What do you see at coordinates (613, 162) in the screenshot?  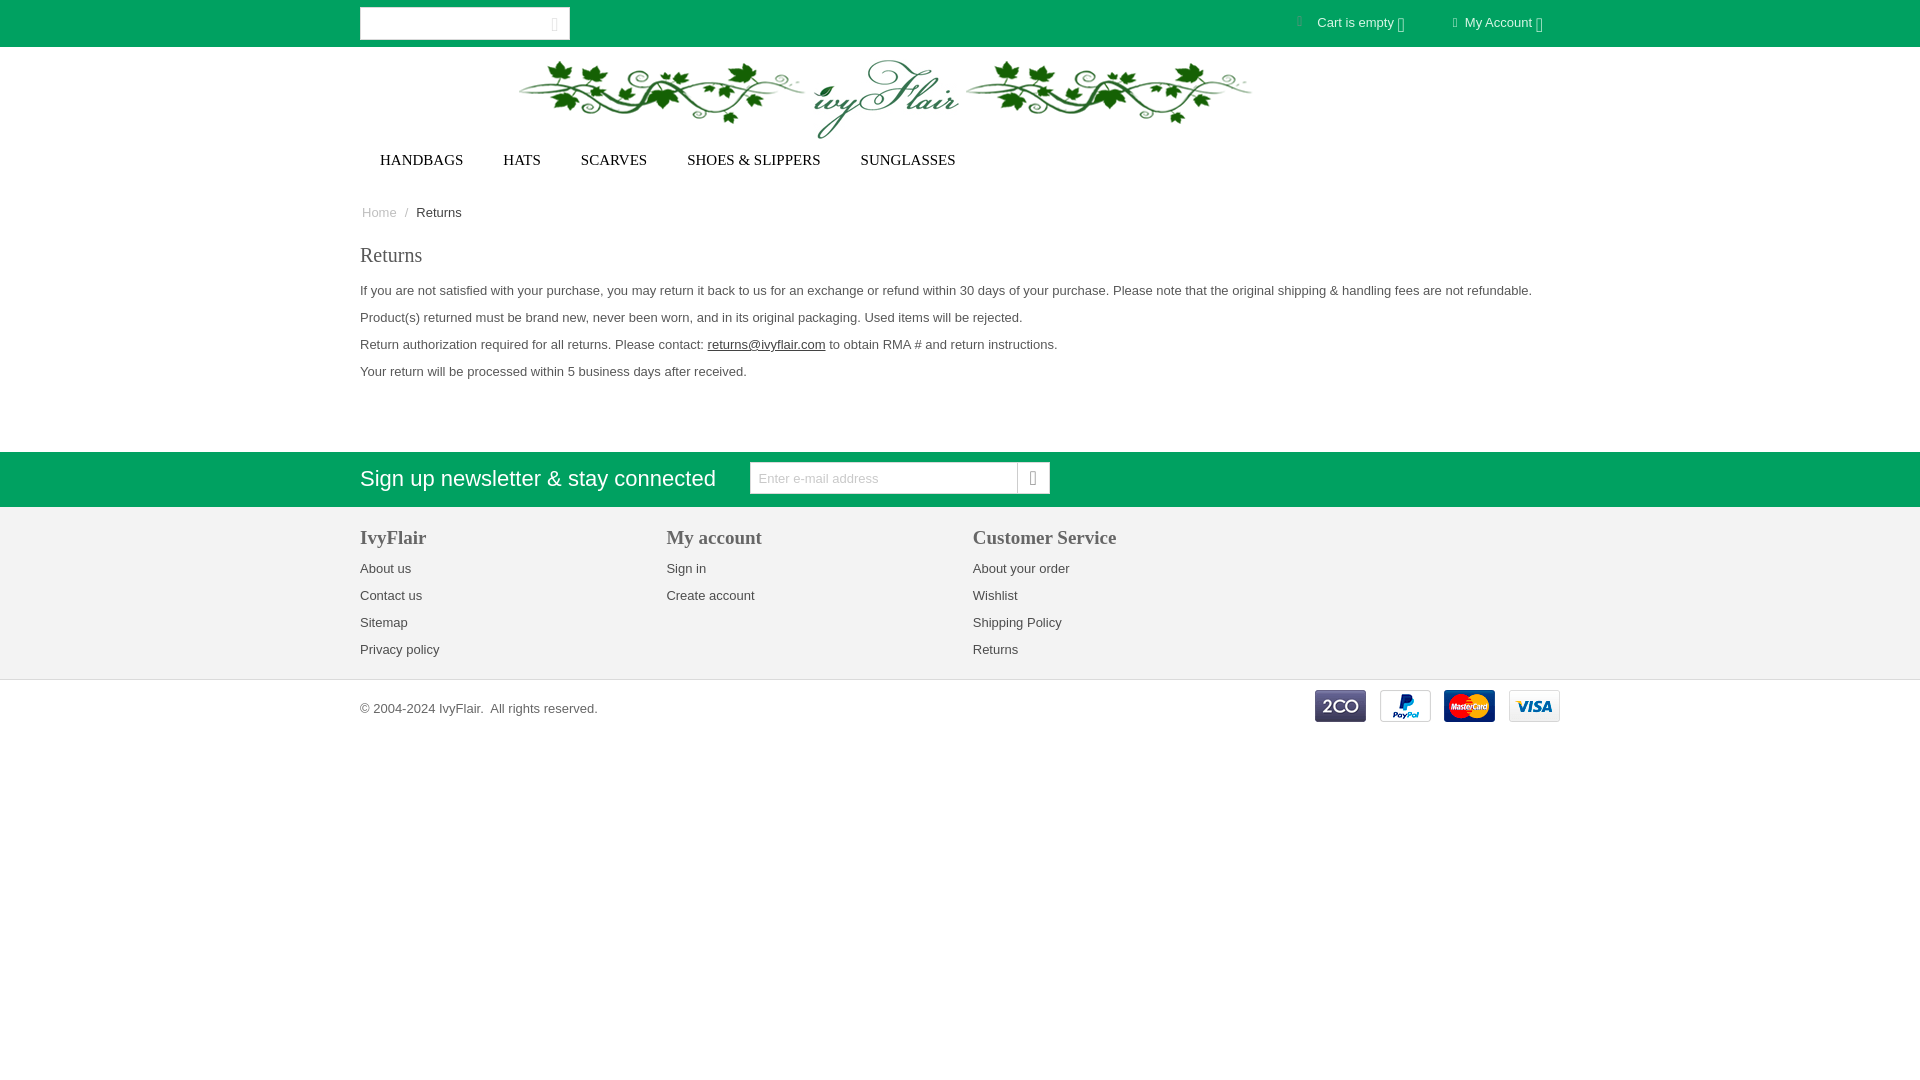 I see `SCARVES` at bounding box center [613, 162].